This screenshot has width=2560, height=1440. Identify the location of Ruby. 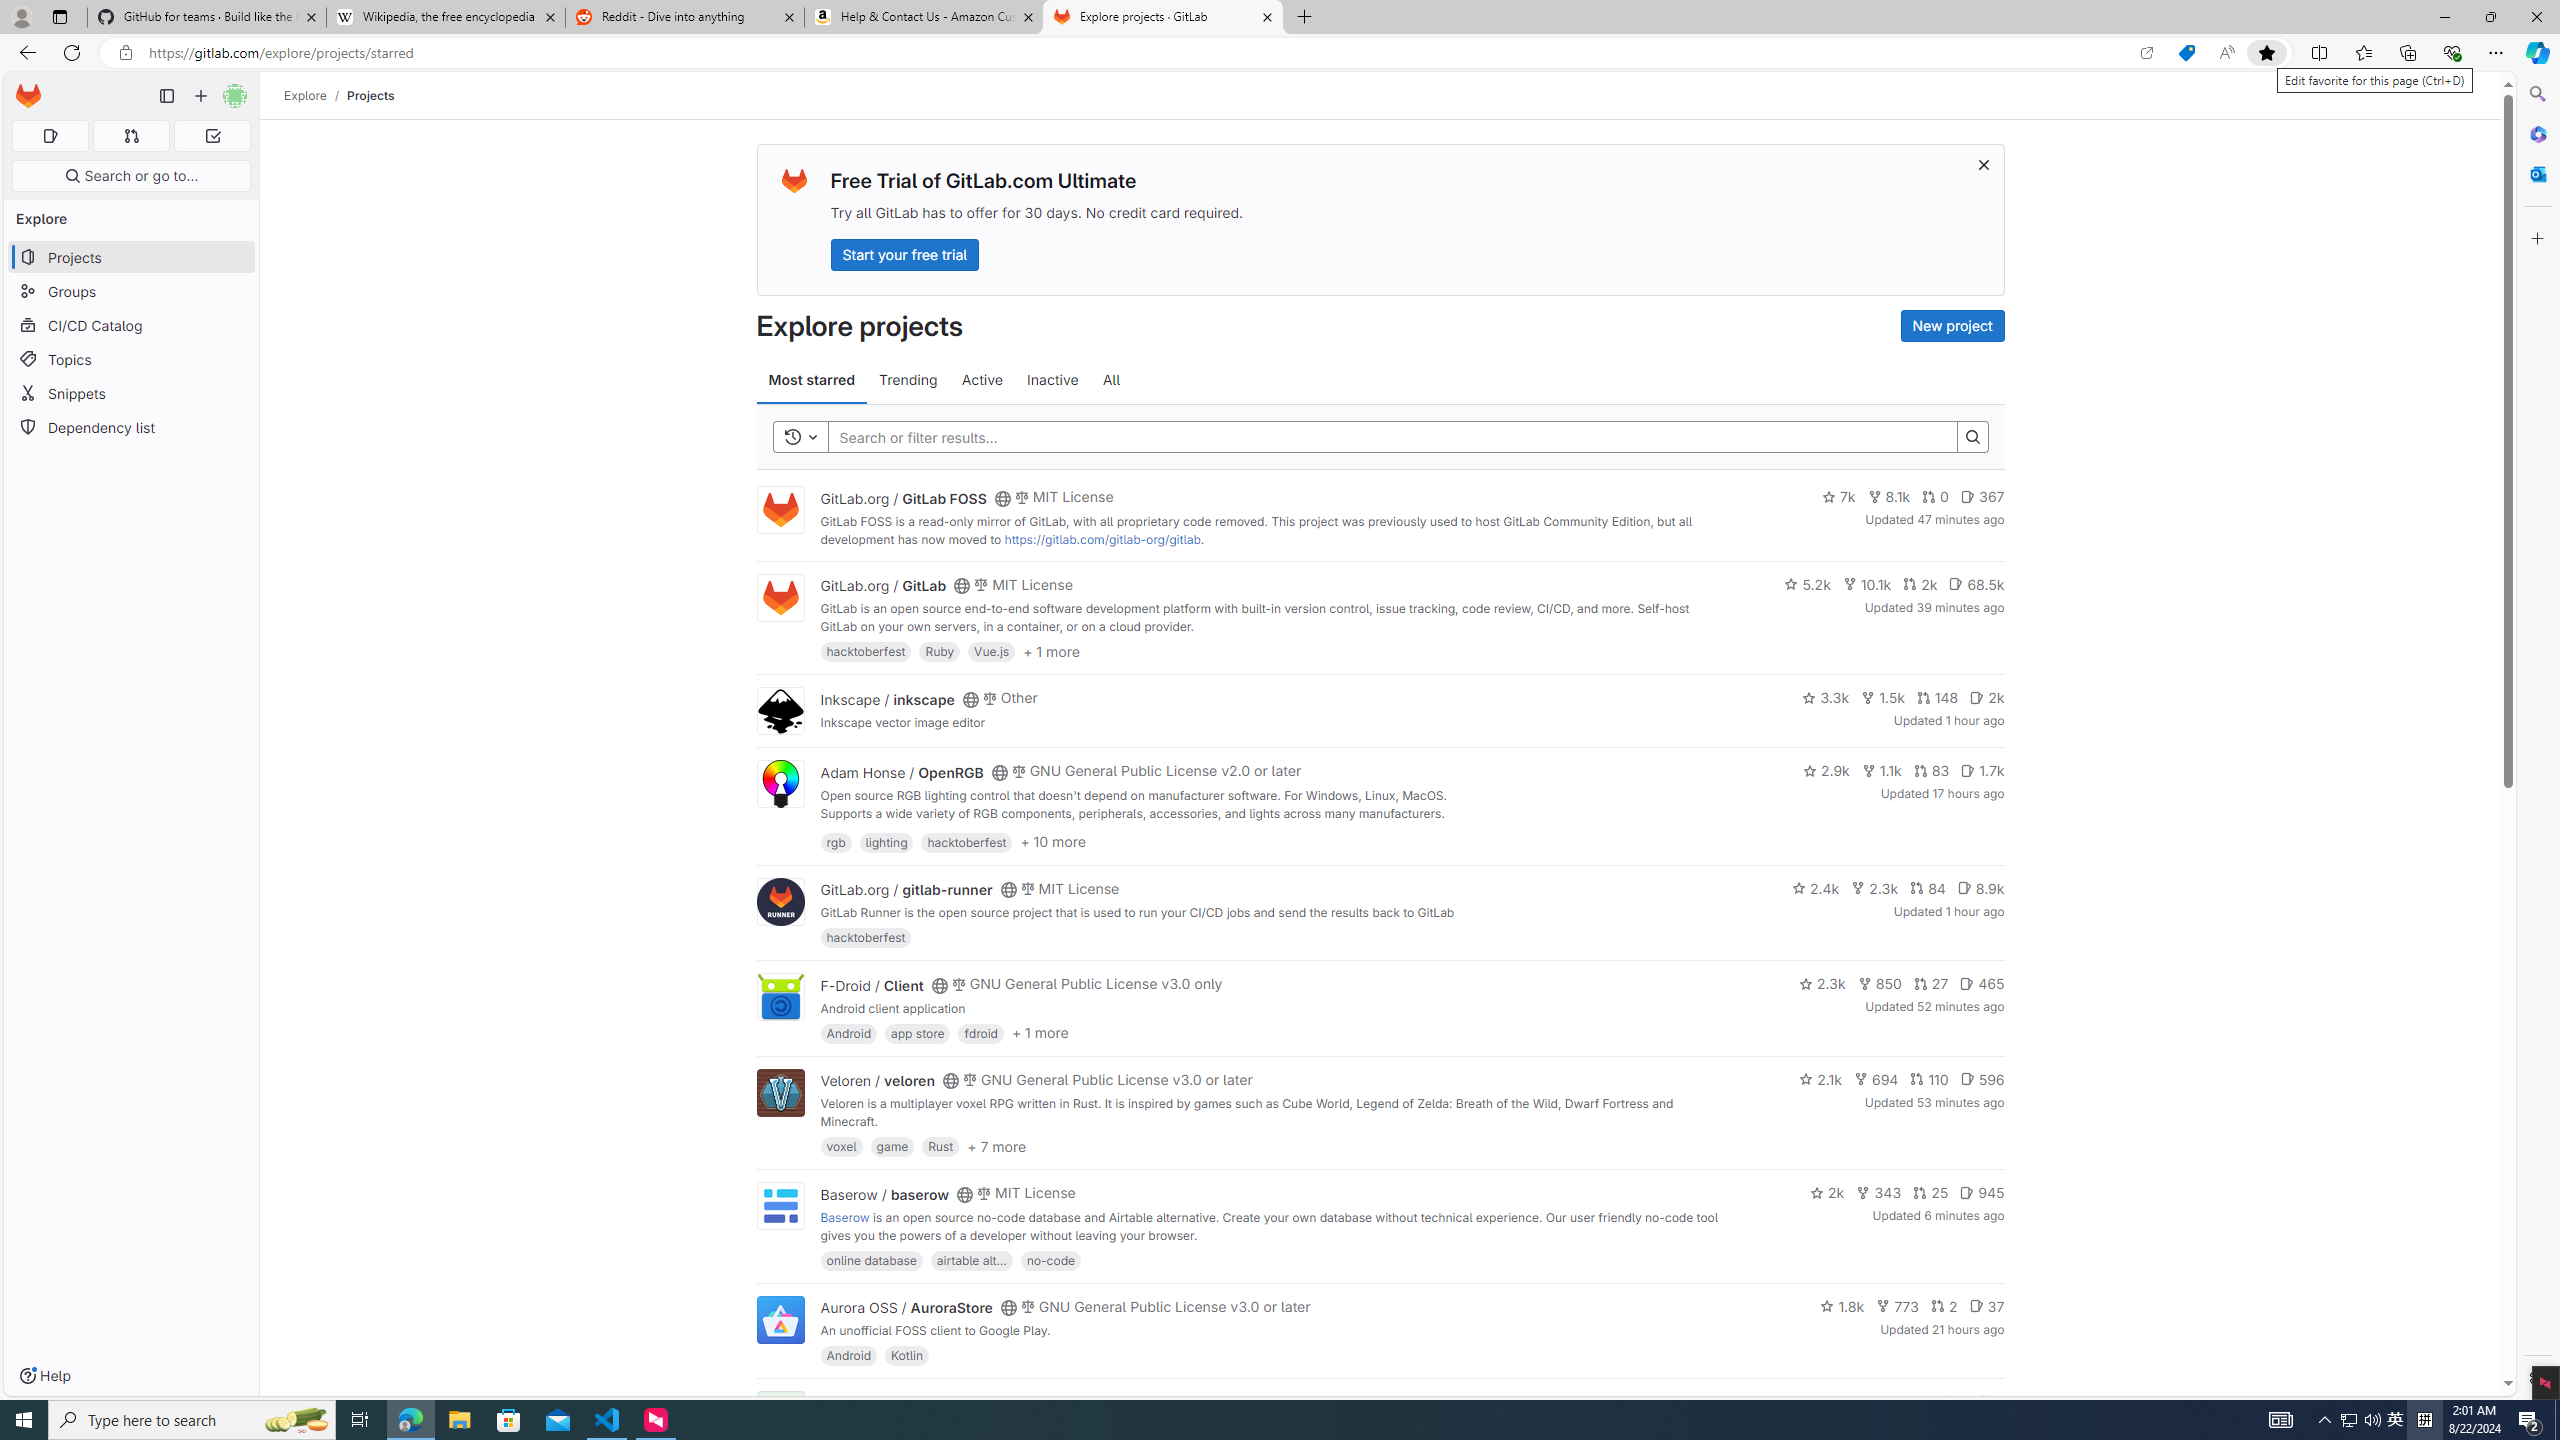
(939, 651).